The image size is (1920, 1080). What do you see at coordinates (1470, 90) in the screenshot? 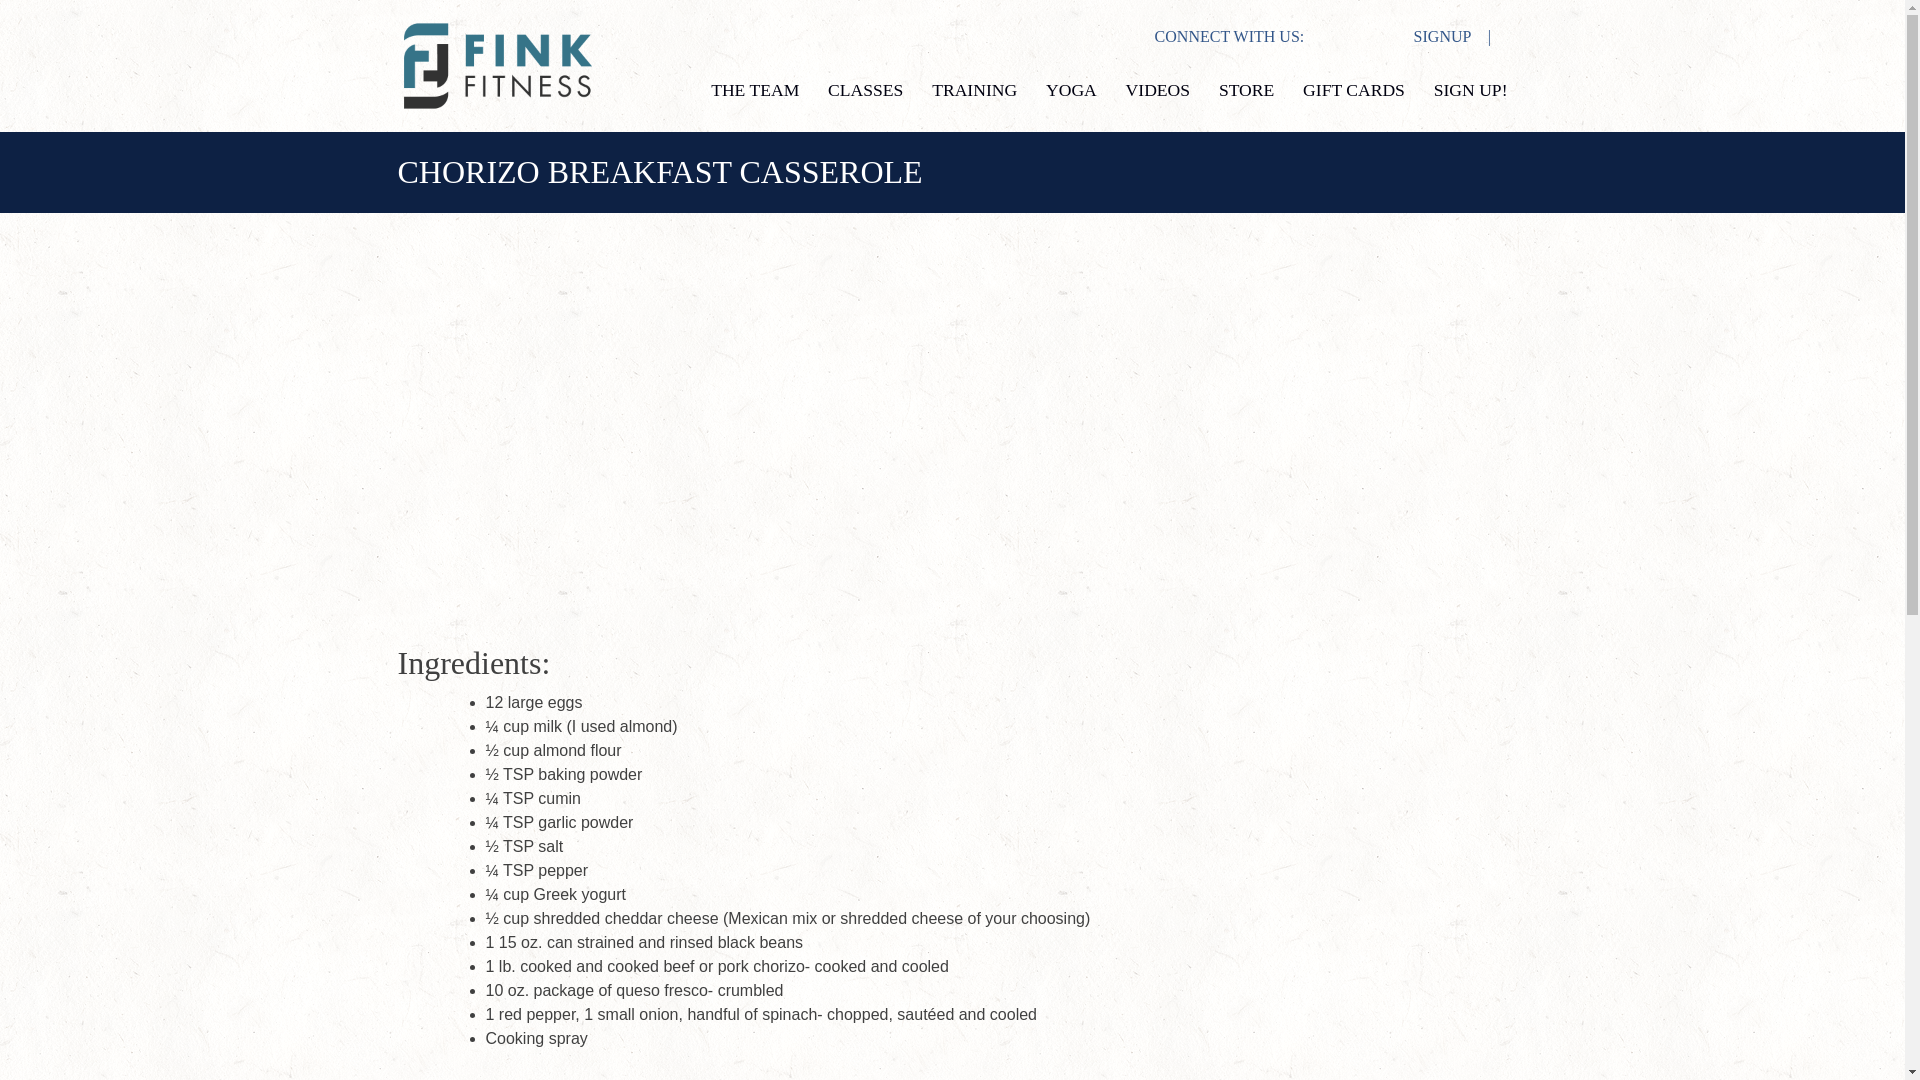
I see `SIGN UP!` at bounding box center [1470, 90].